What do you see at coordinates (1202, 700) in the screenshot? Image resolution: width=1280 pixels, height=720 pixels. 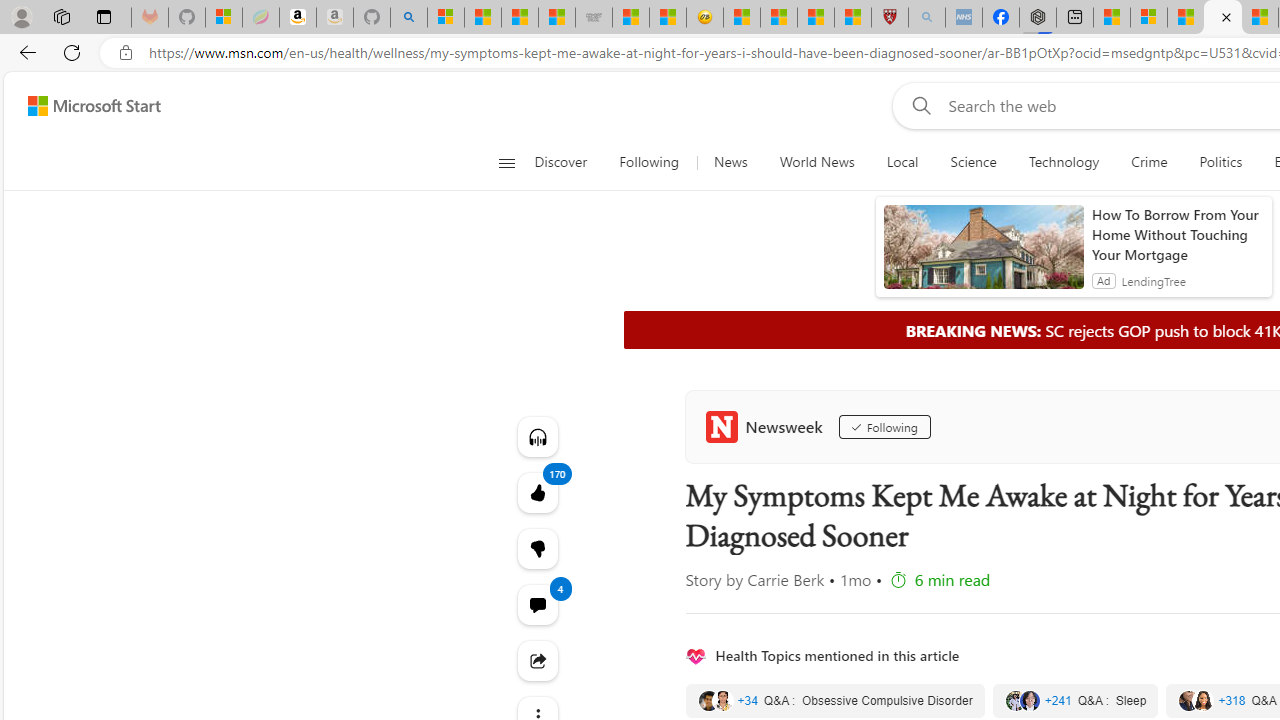 I see `Class: quote-thumbnail` at bounding box center [1202, 700].